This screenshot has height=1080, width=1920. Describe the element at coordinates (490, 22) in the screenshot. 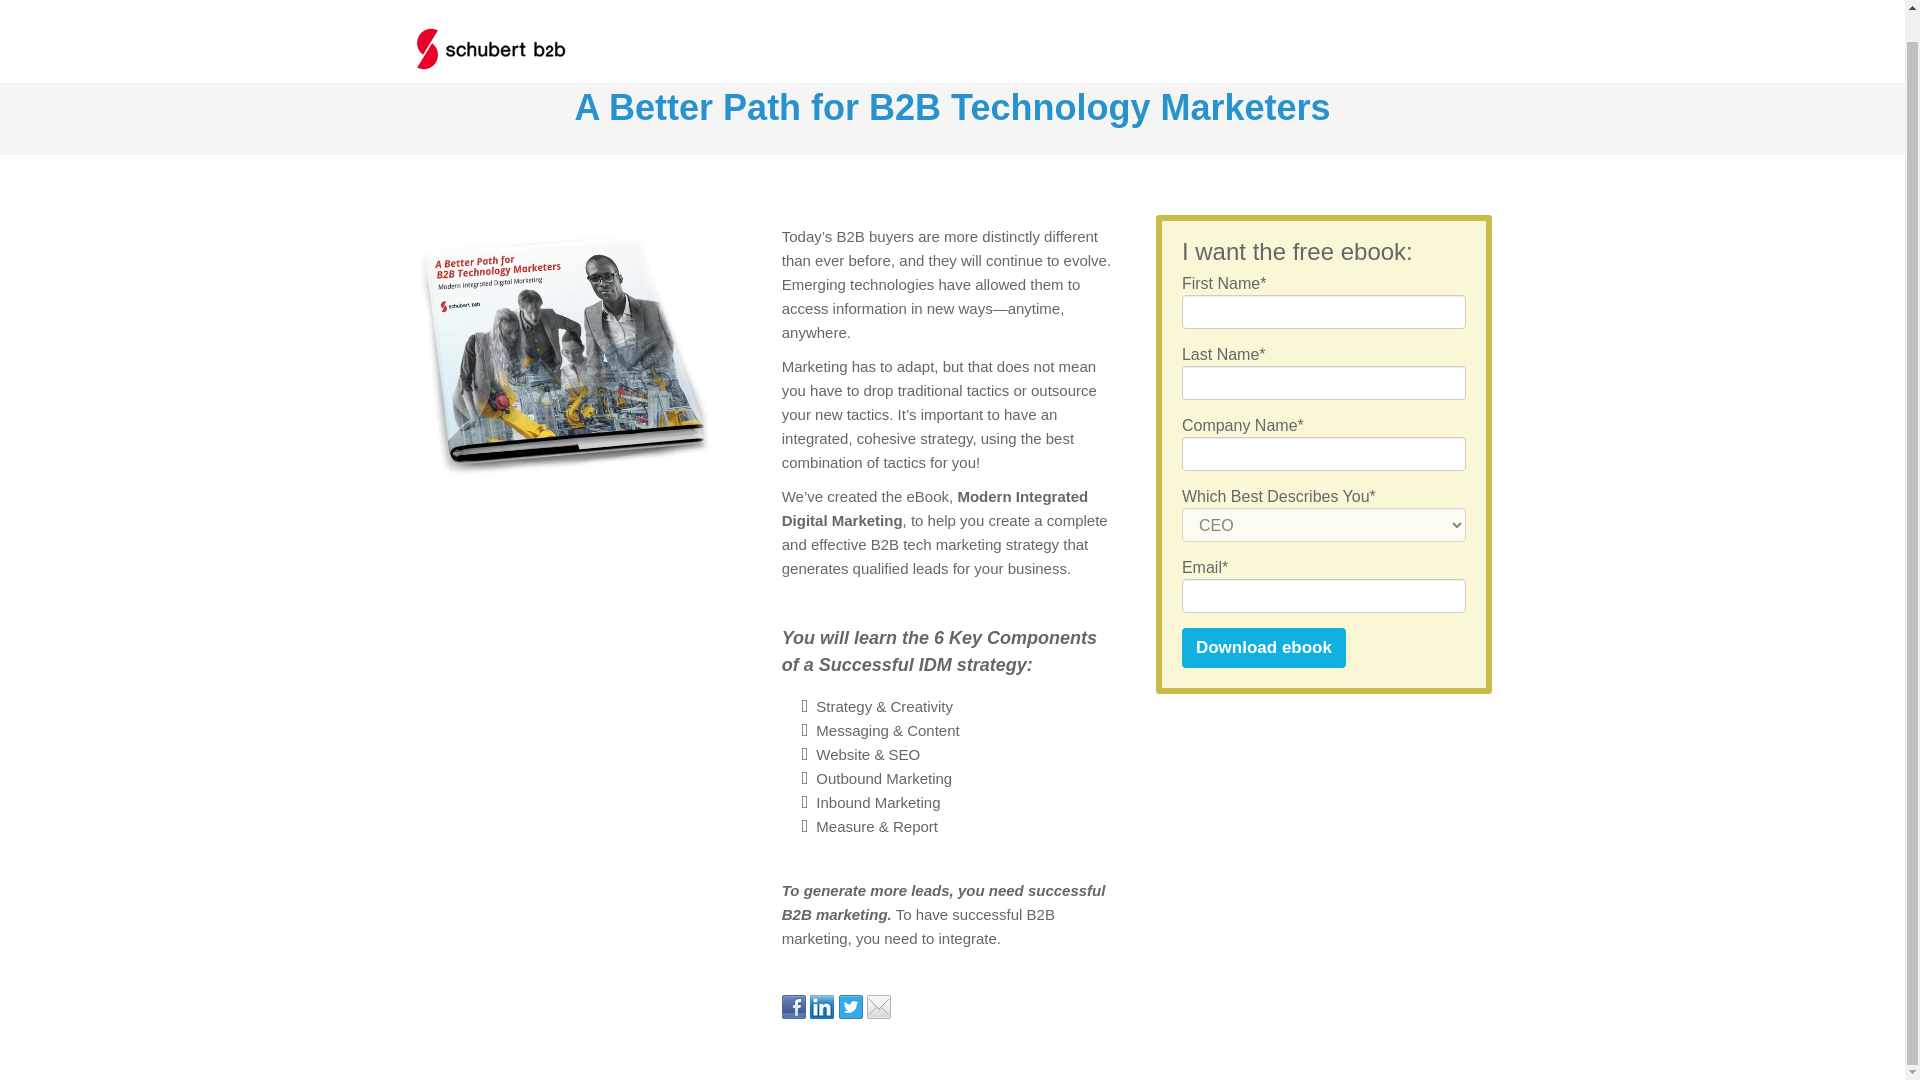

I see `schubert b2b` at that location.